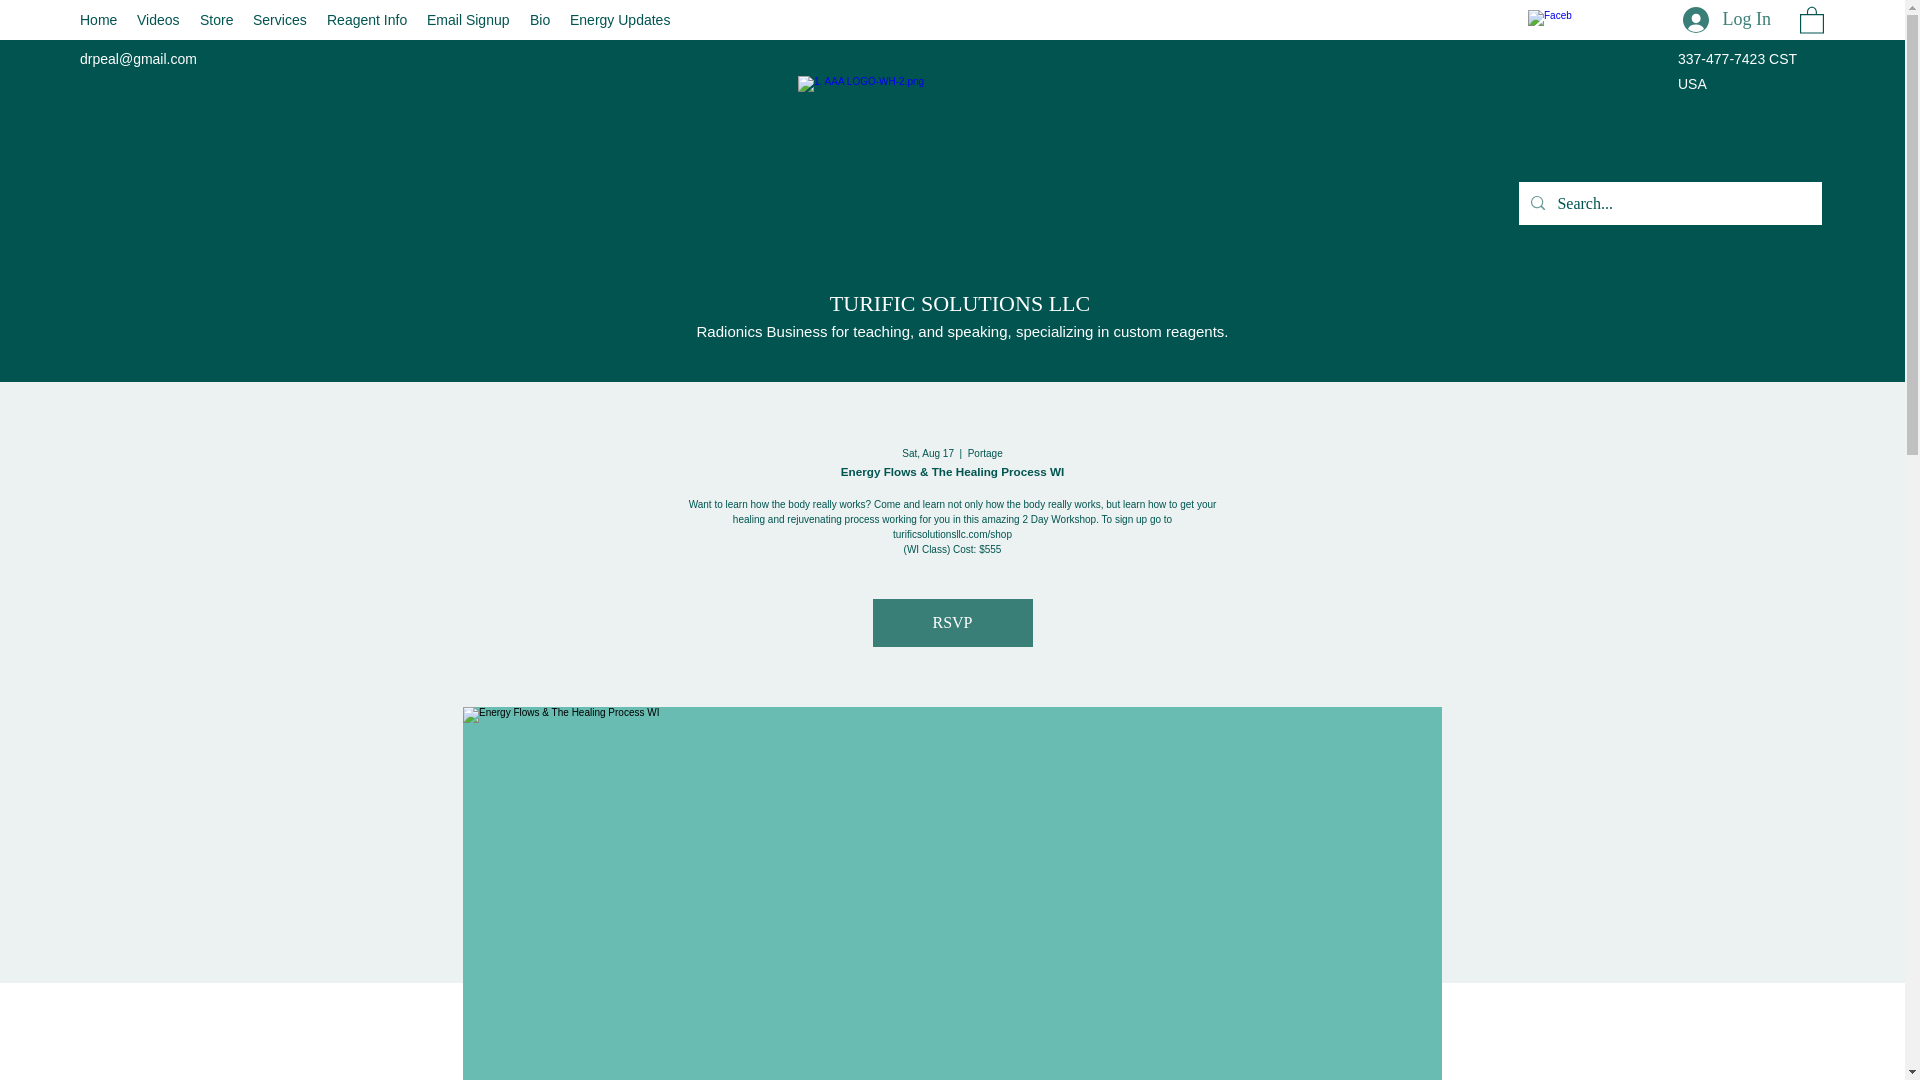 Image resolution: width=1920 pixels, height=1080 pixels. What do you see at coordinates (960, 303) in the screenshot?
I see `TURIFIC SOLUTIONS LLC` at bounding box center [960, 303].